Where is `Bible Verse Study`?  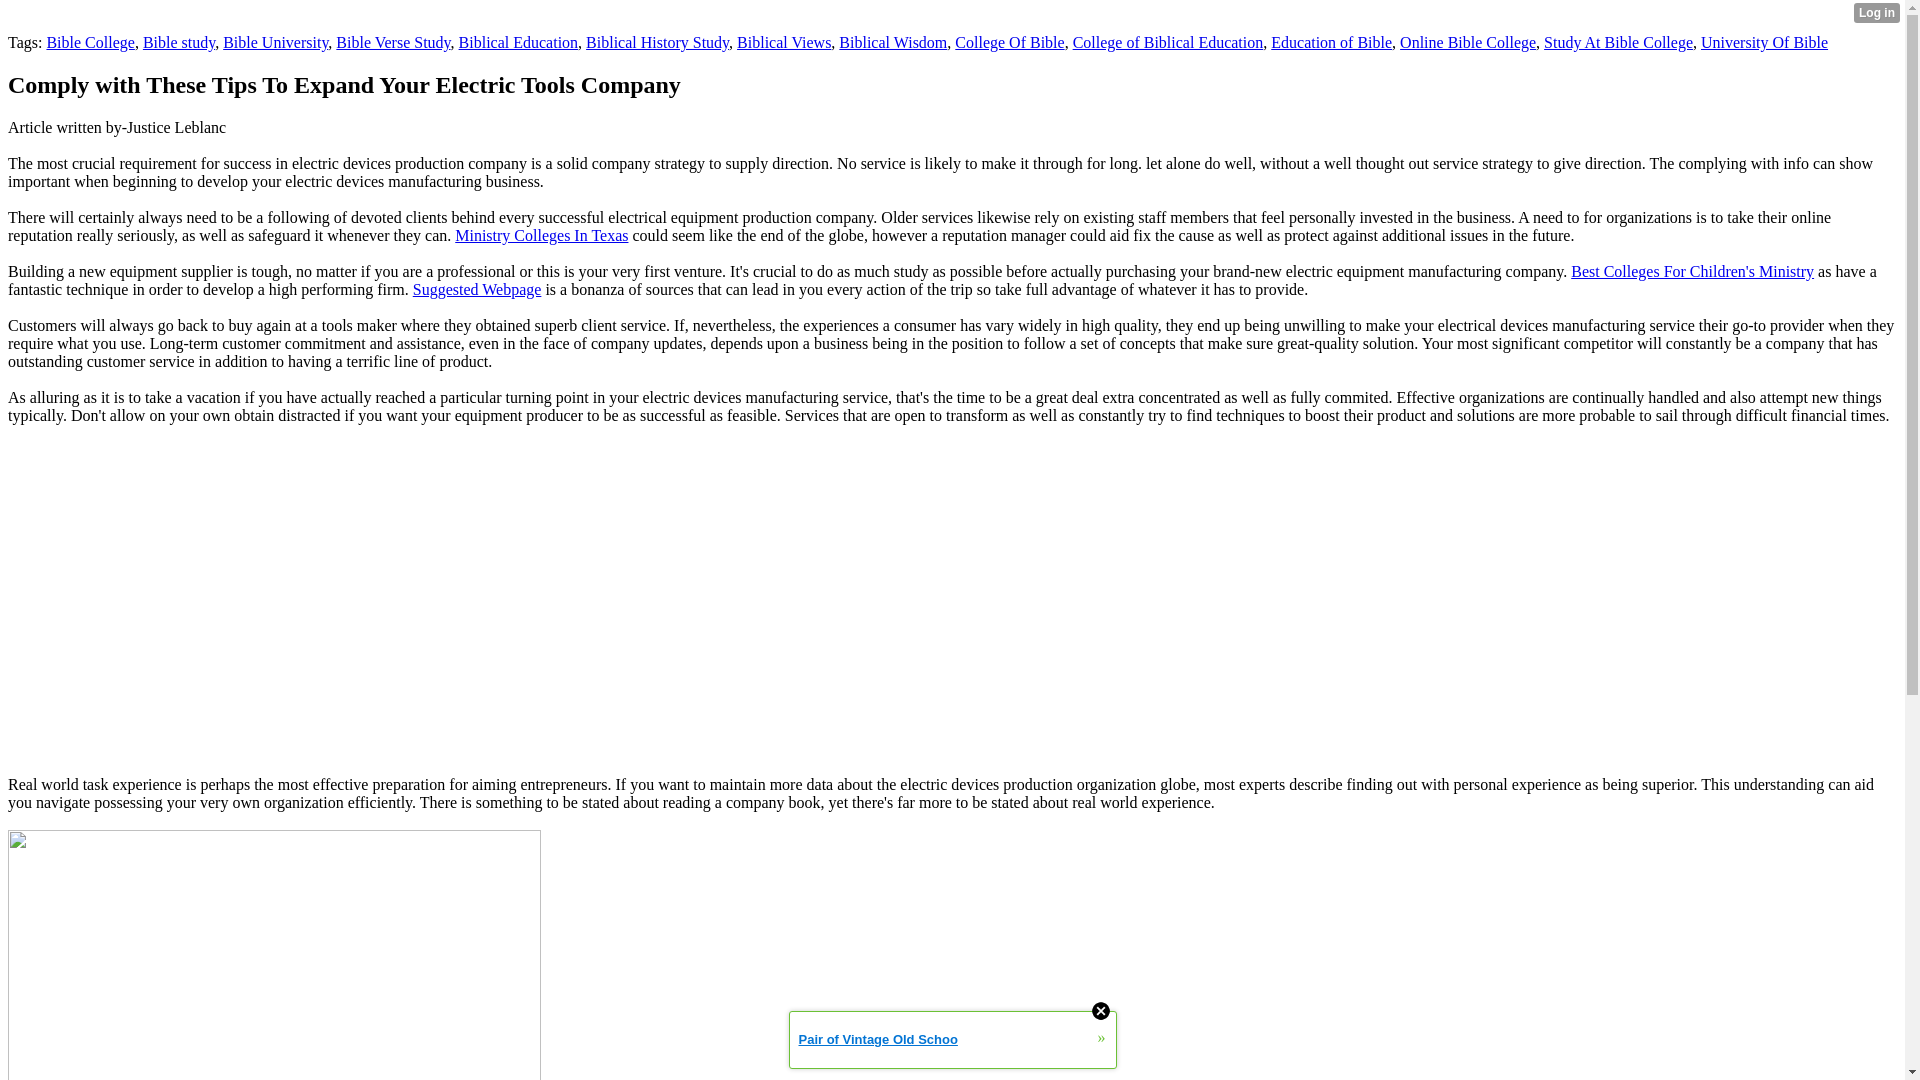 Bible Verse Study is located at coordinates (392, 42).